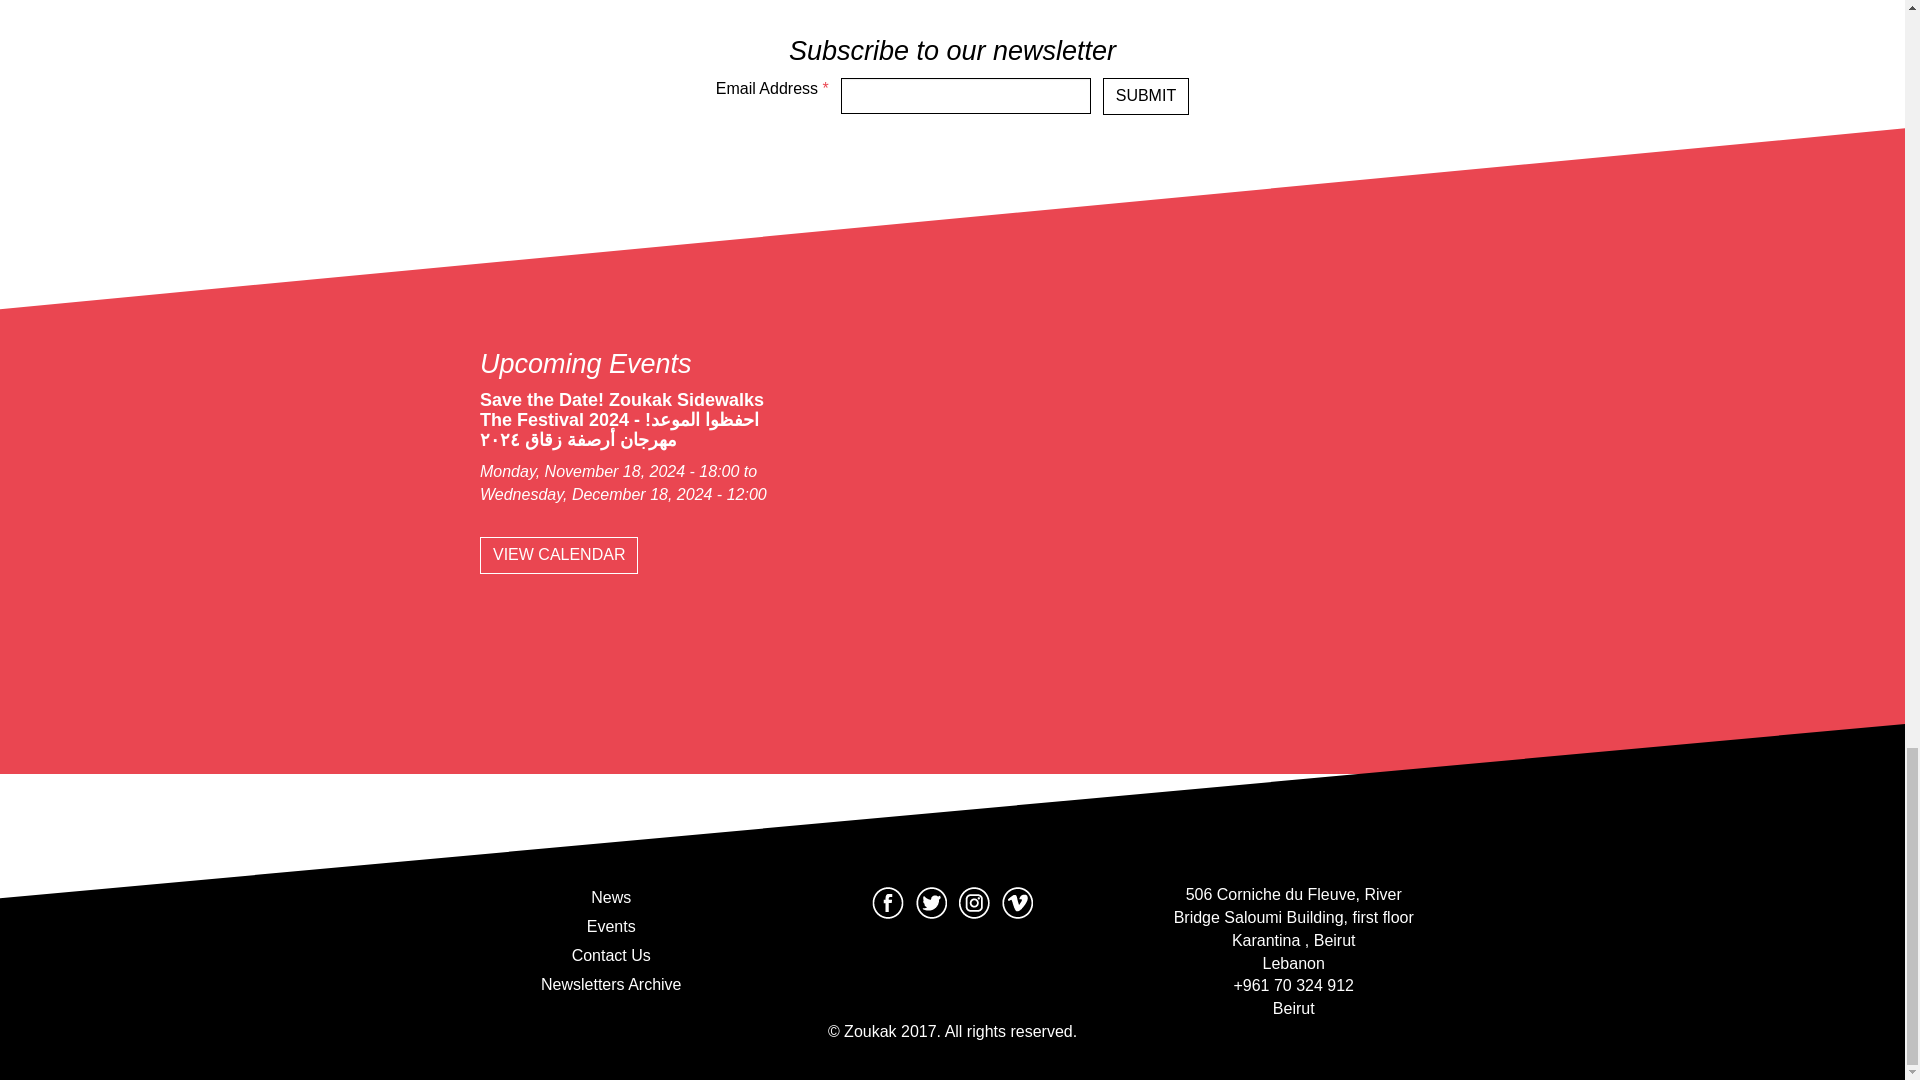  I want to click on SUBMIT, so click(1145, 96).